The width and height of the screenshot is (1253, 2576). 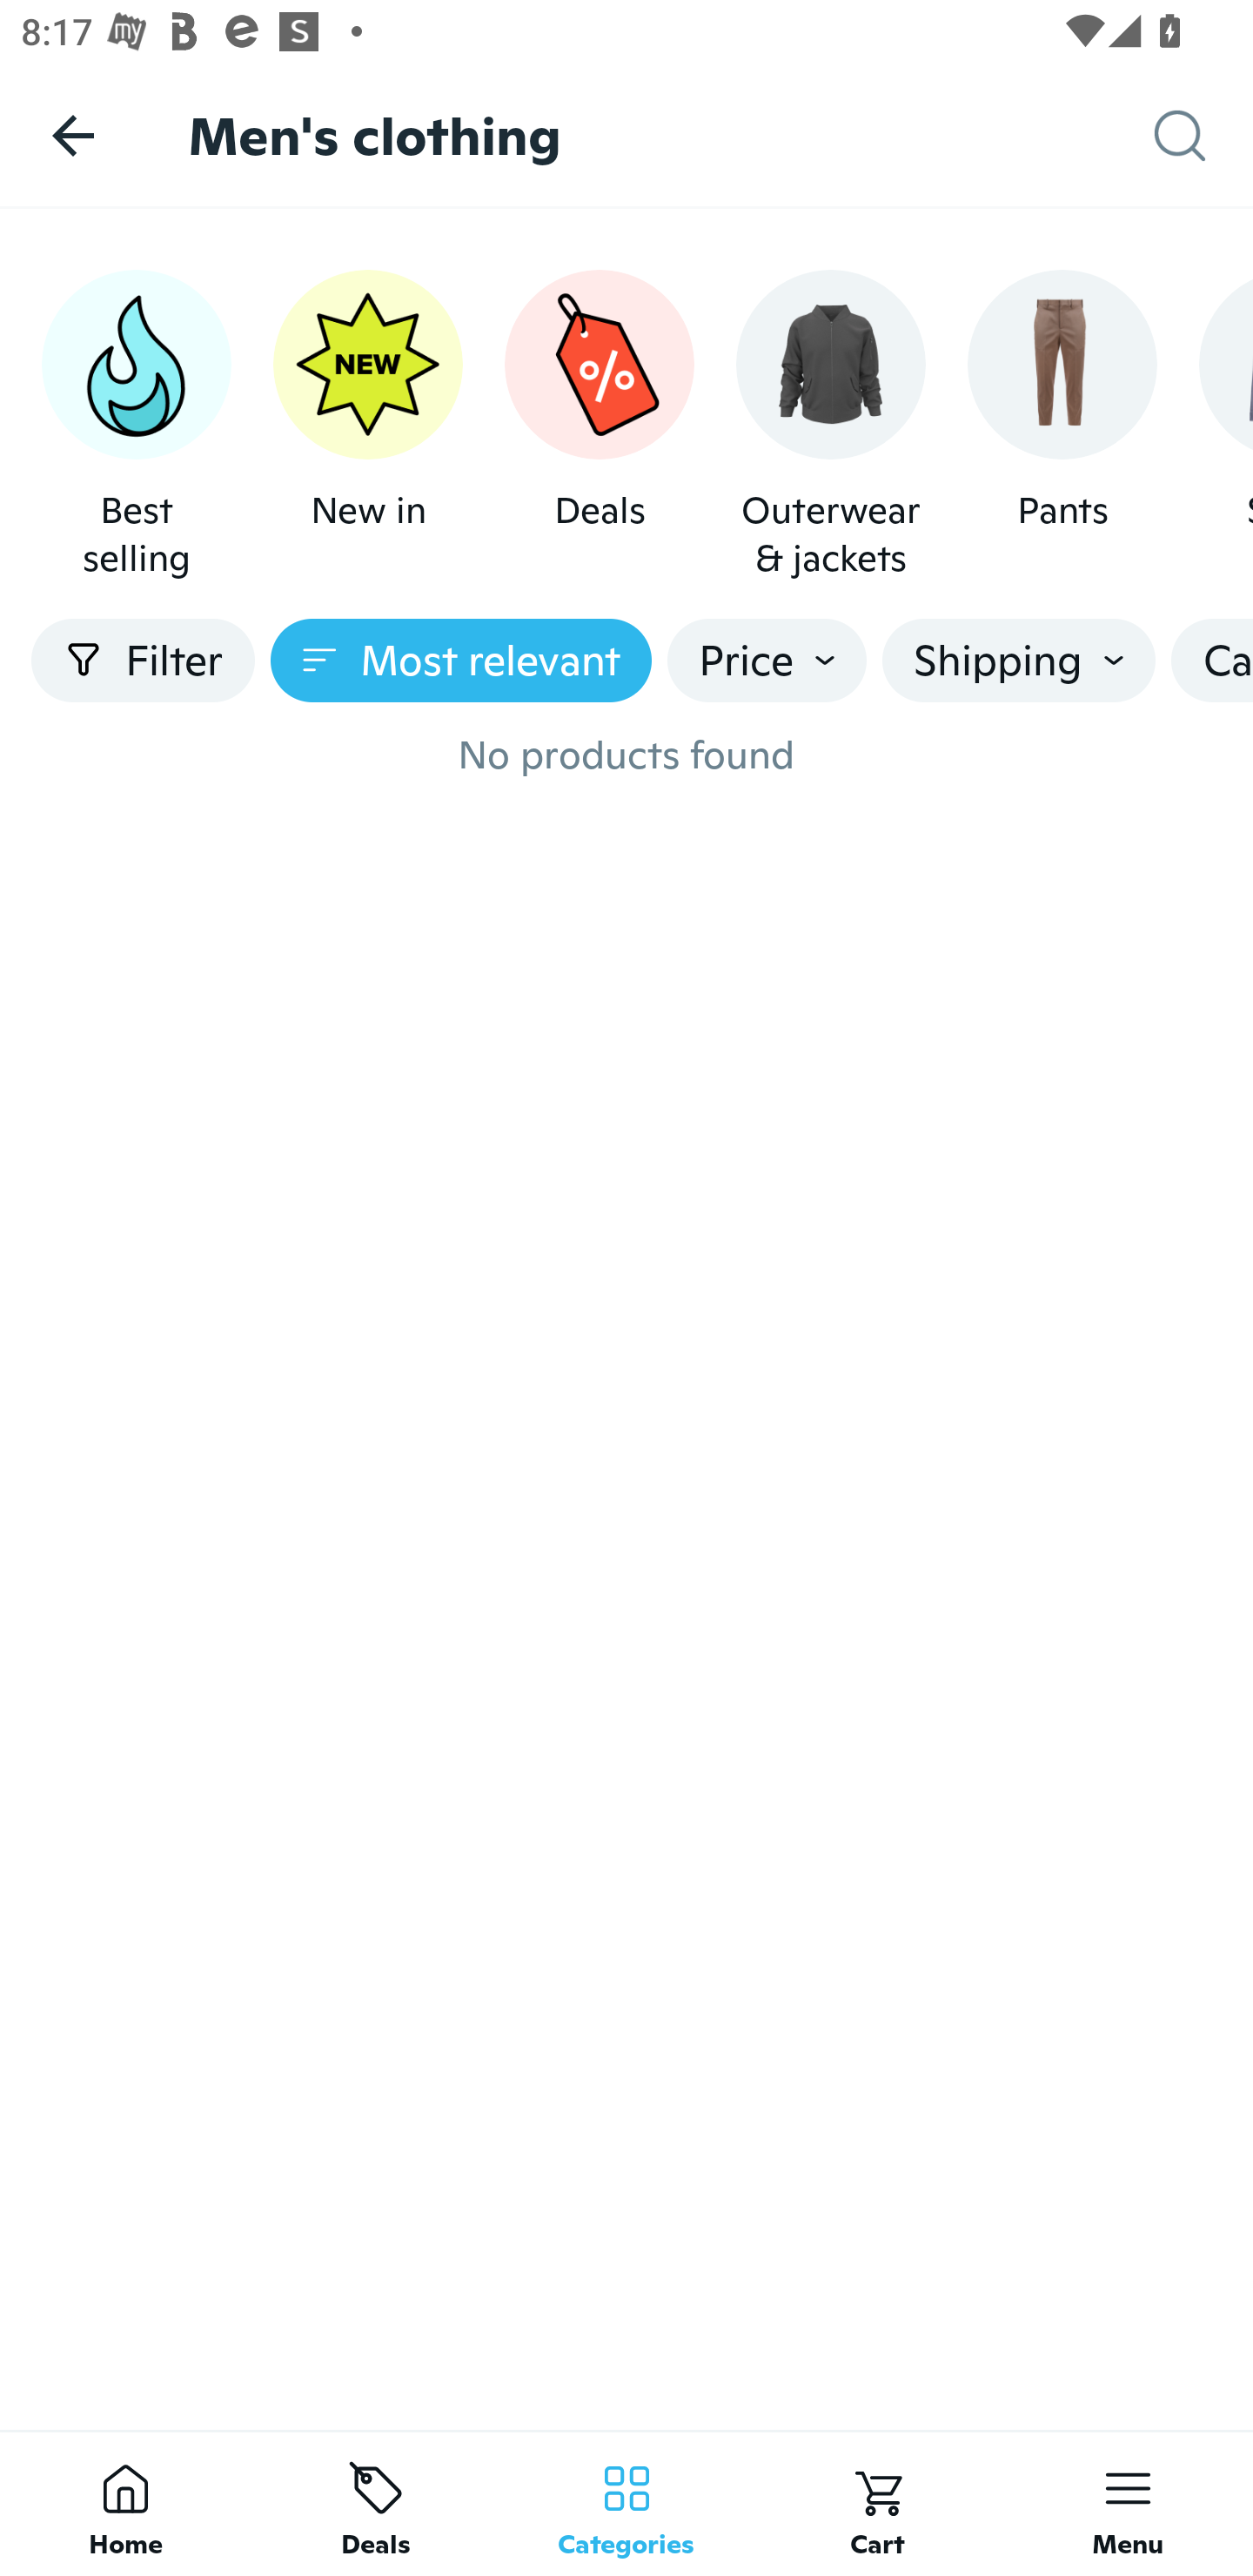 I want to click on Cart, so click(x=877, y=2503).